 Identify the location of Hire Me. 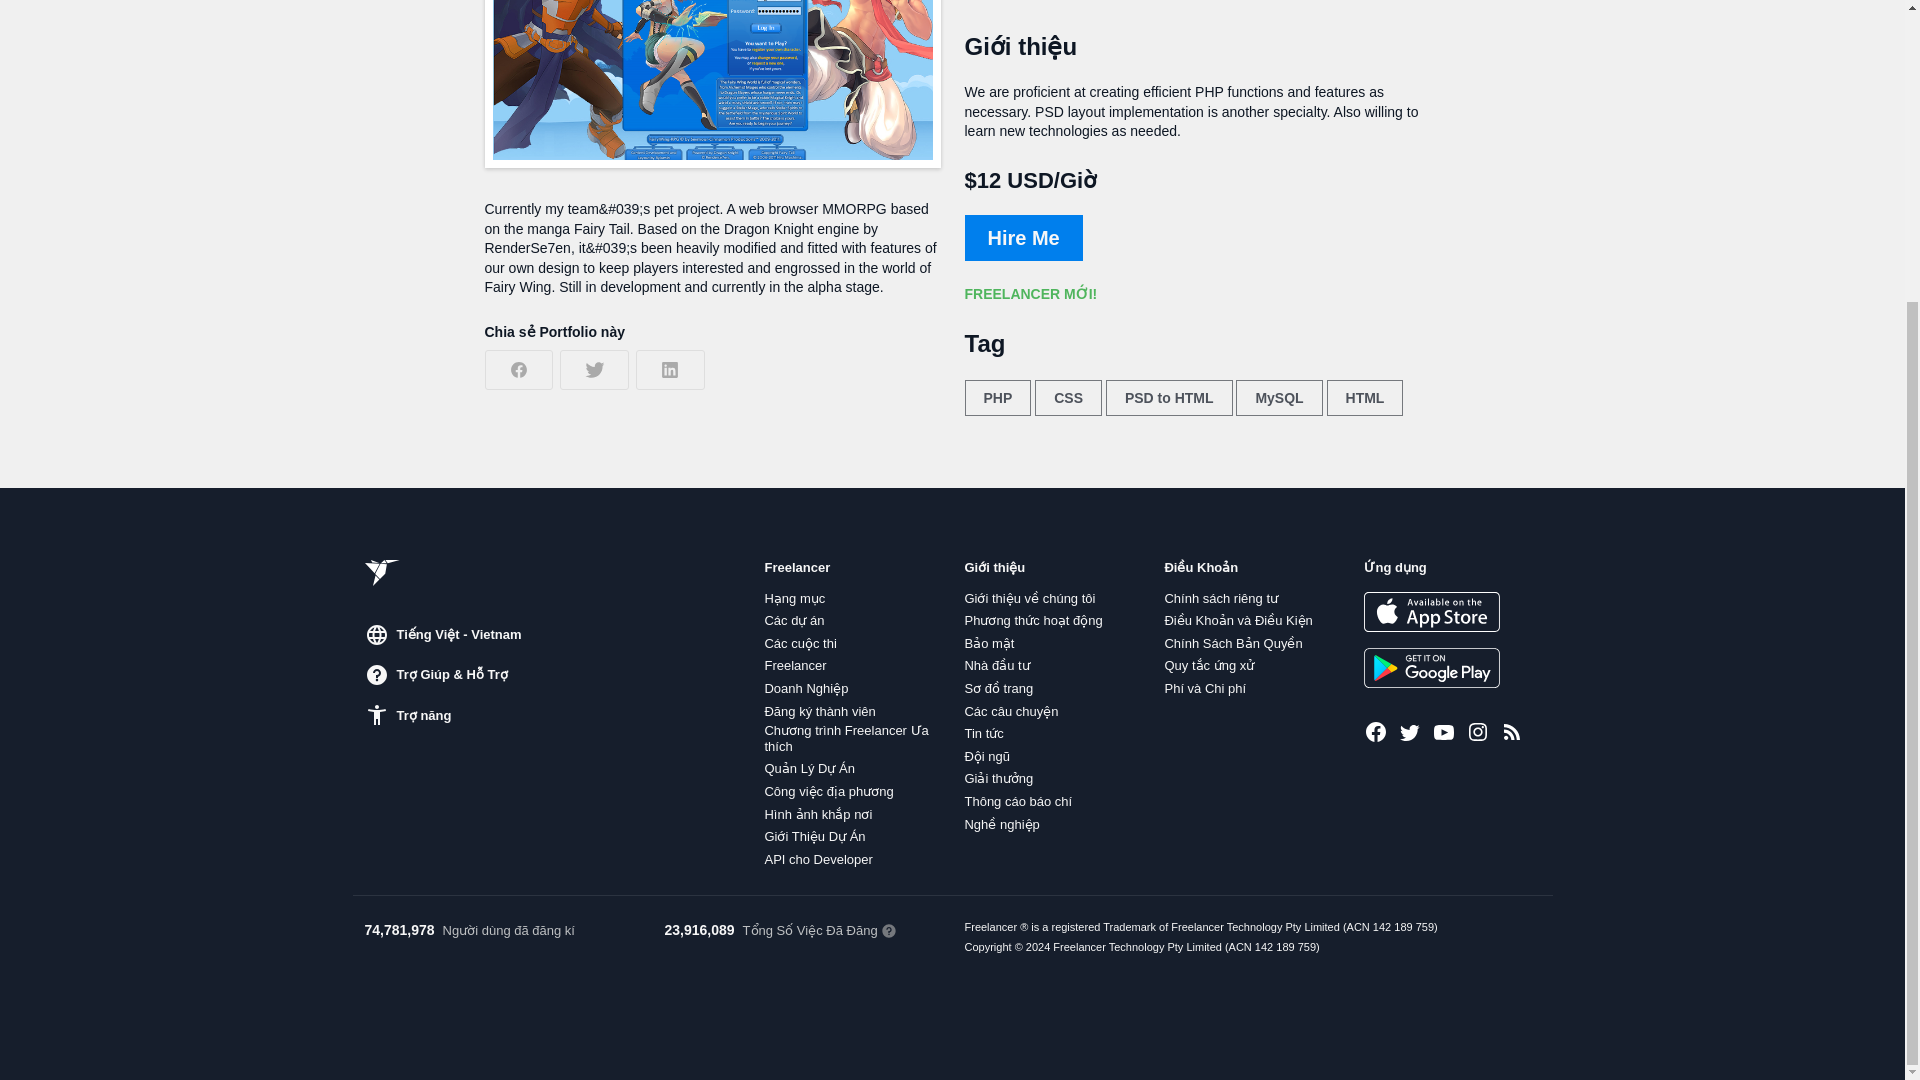
(1022, 238).